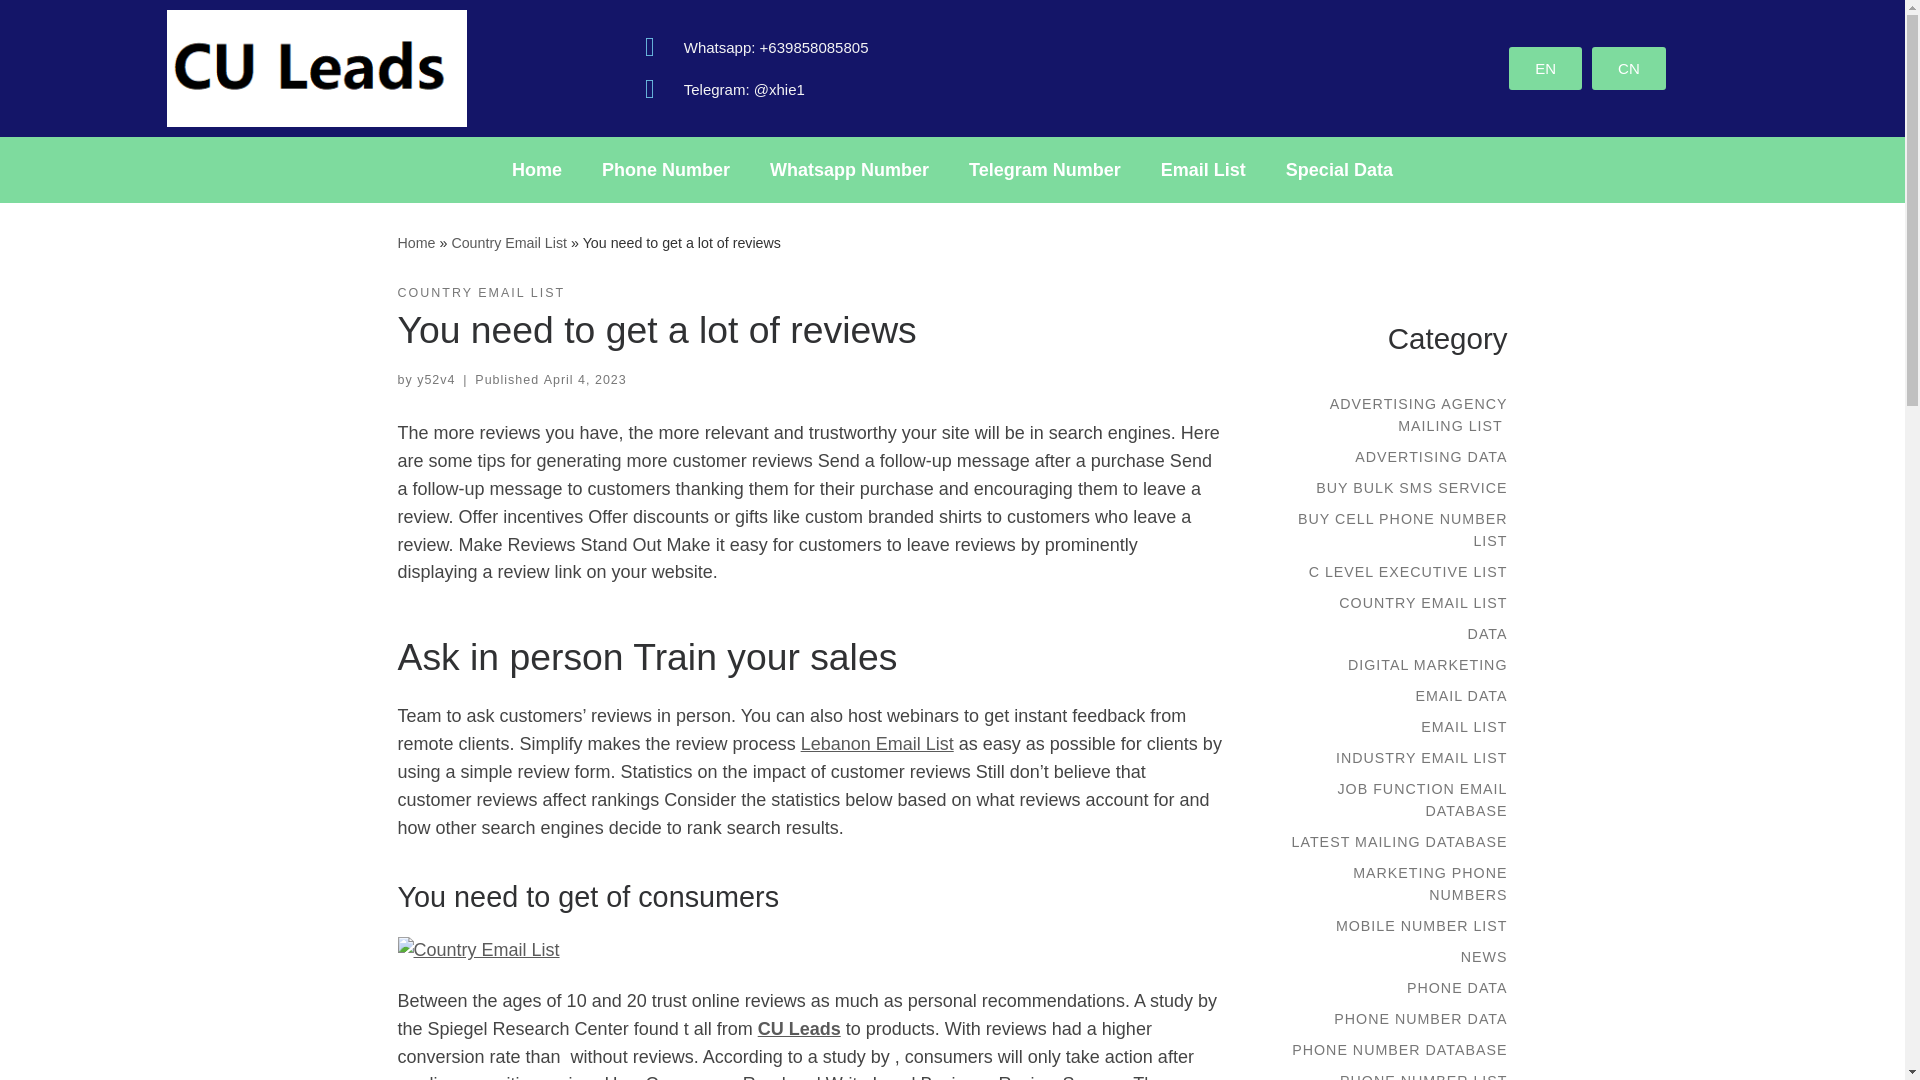 This screenshot has height=1080, width=1920. Describe the element at coordinates (536, 170) in the screenshot. I see `Home` at that location.